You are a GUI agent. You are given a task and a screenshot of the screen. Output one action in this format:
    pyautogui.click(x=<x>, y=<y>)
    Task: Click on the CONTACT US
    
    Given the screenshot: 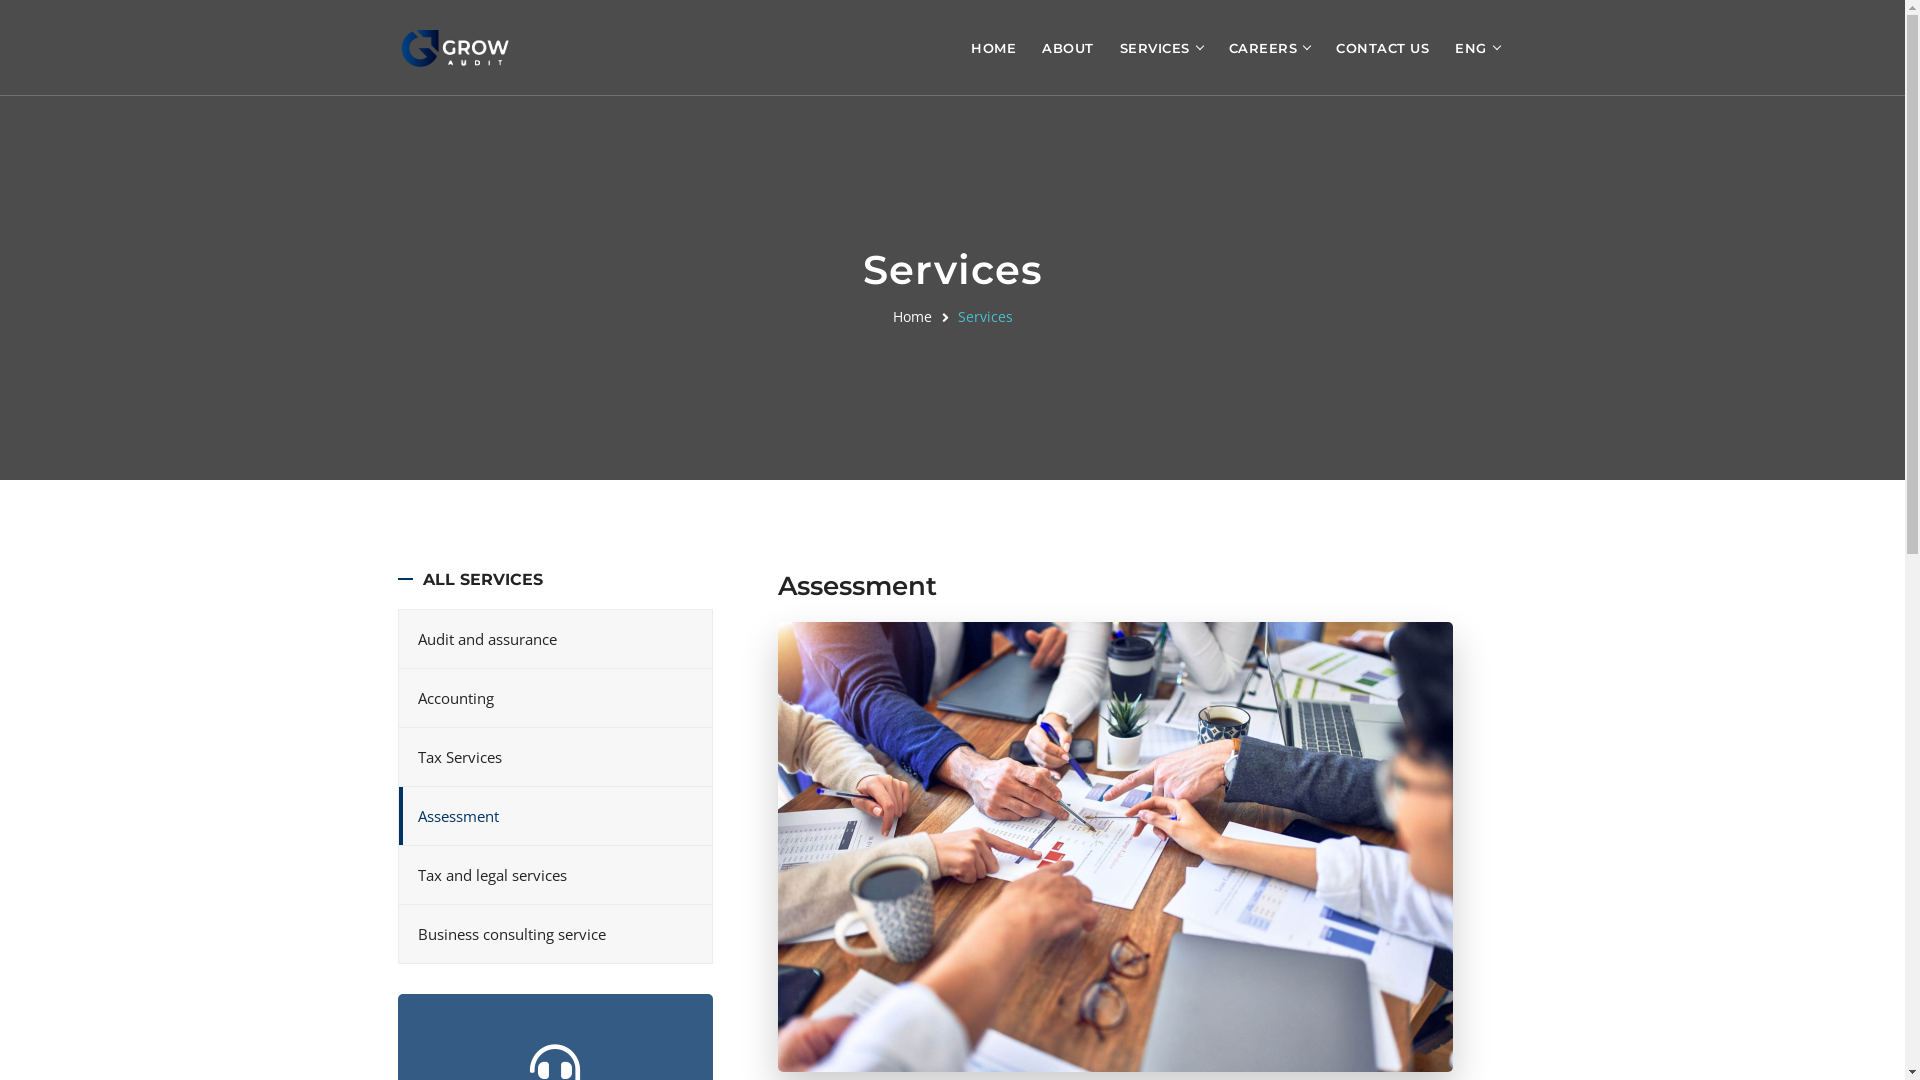 What is the action you would take?
    pyautogui.click(x=1382, y=47)
    